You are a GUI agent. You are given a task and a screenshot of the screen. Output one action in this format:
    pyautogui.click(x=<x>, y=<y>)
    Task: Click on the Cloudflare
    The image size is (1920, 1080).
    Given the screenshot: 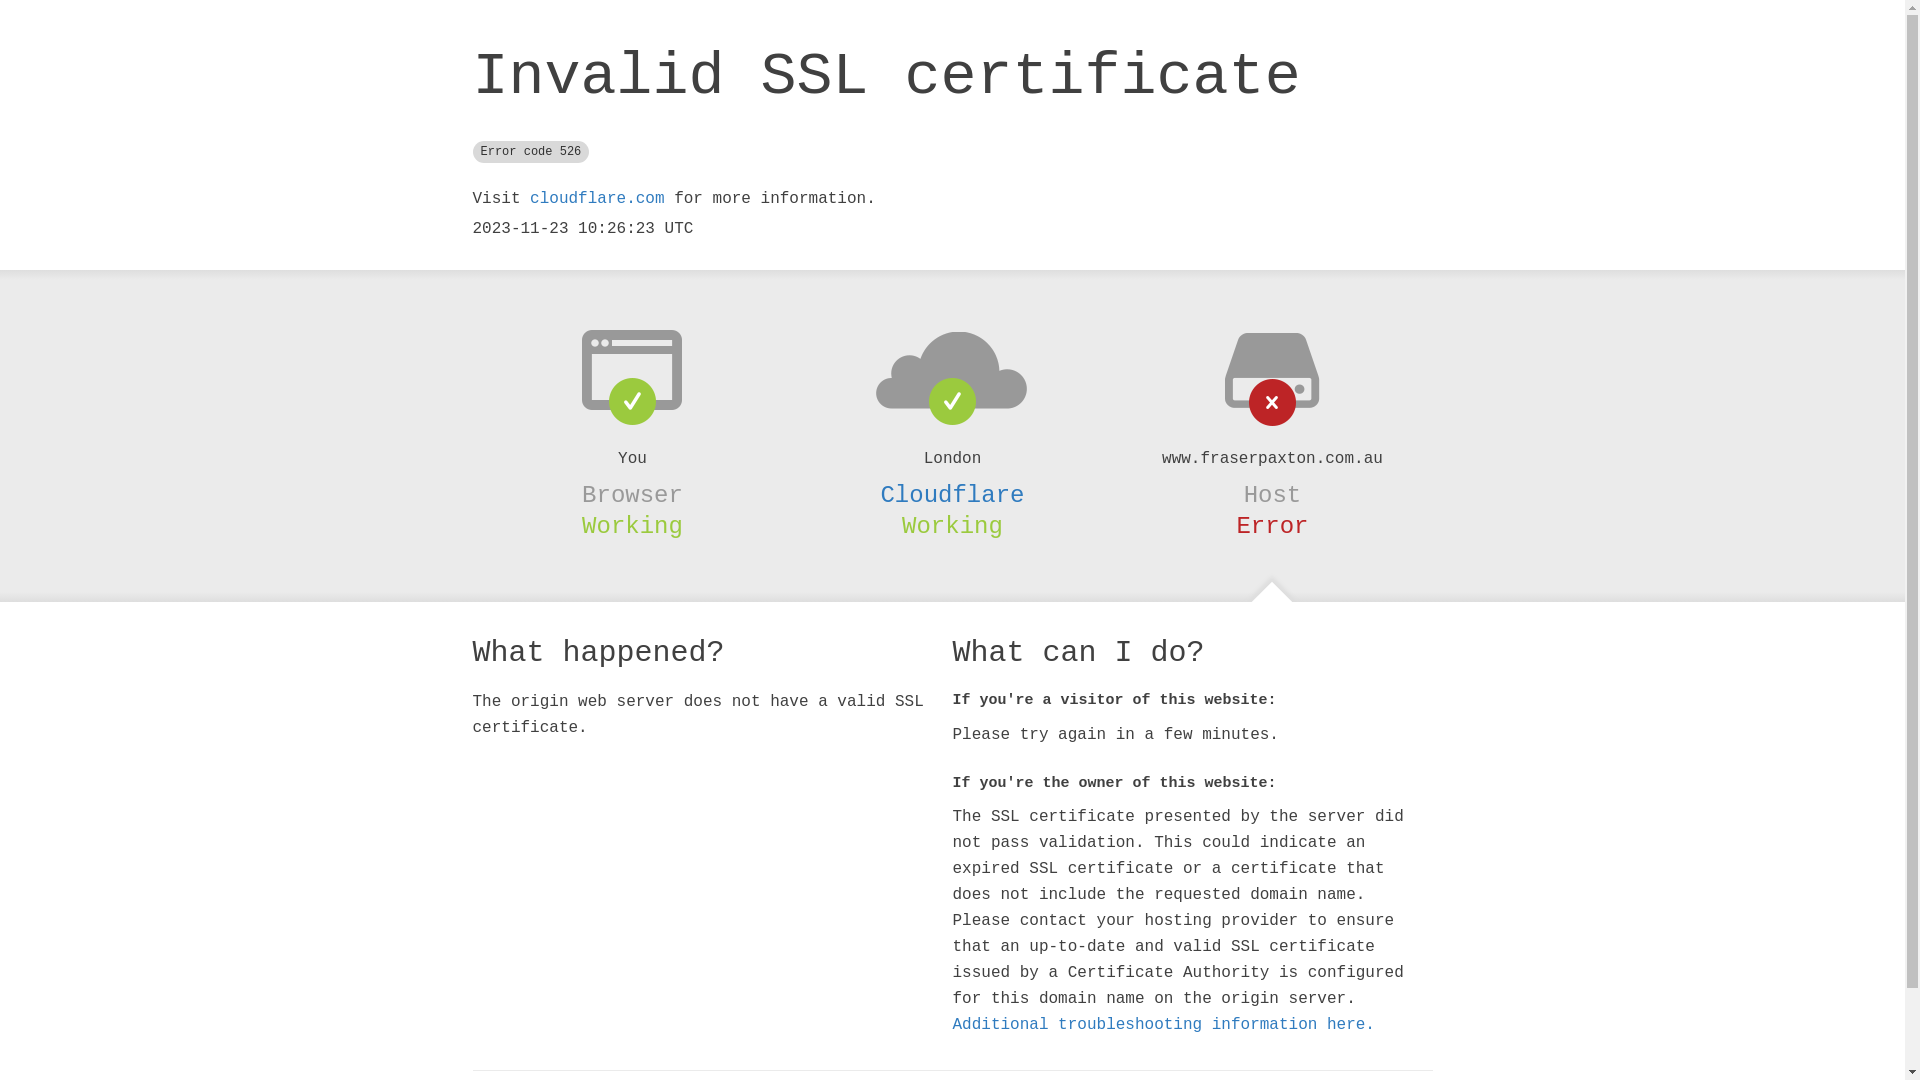 What is the action you would take?
    pyautogui.click(x=952, y=495)
    